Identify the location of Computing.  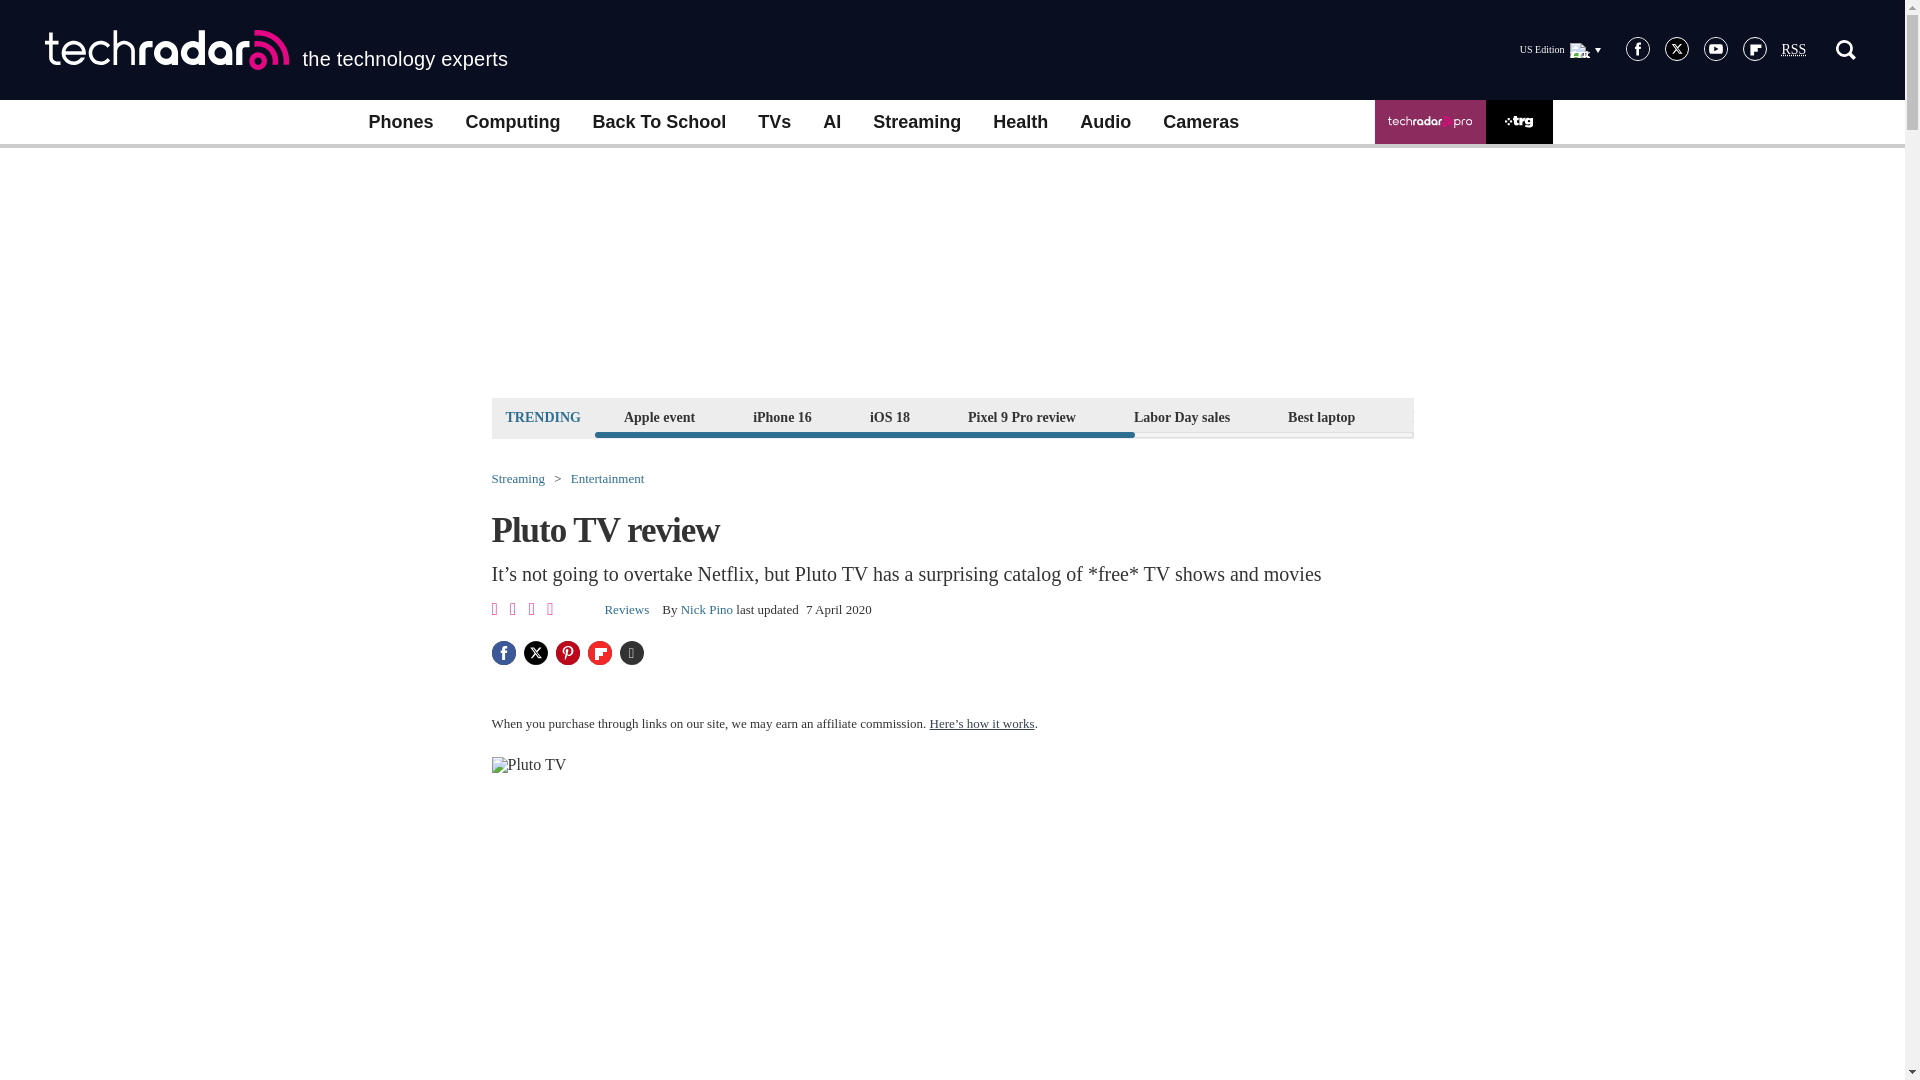
(513, 122).